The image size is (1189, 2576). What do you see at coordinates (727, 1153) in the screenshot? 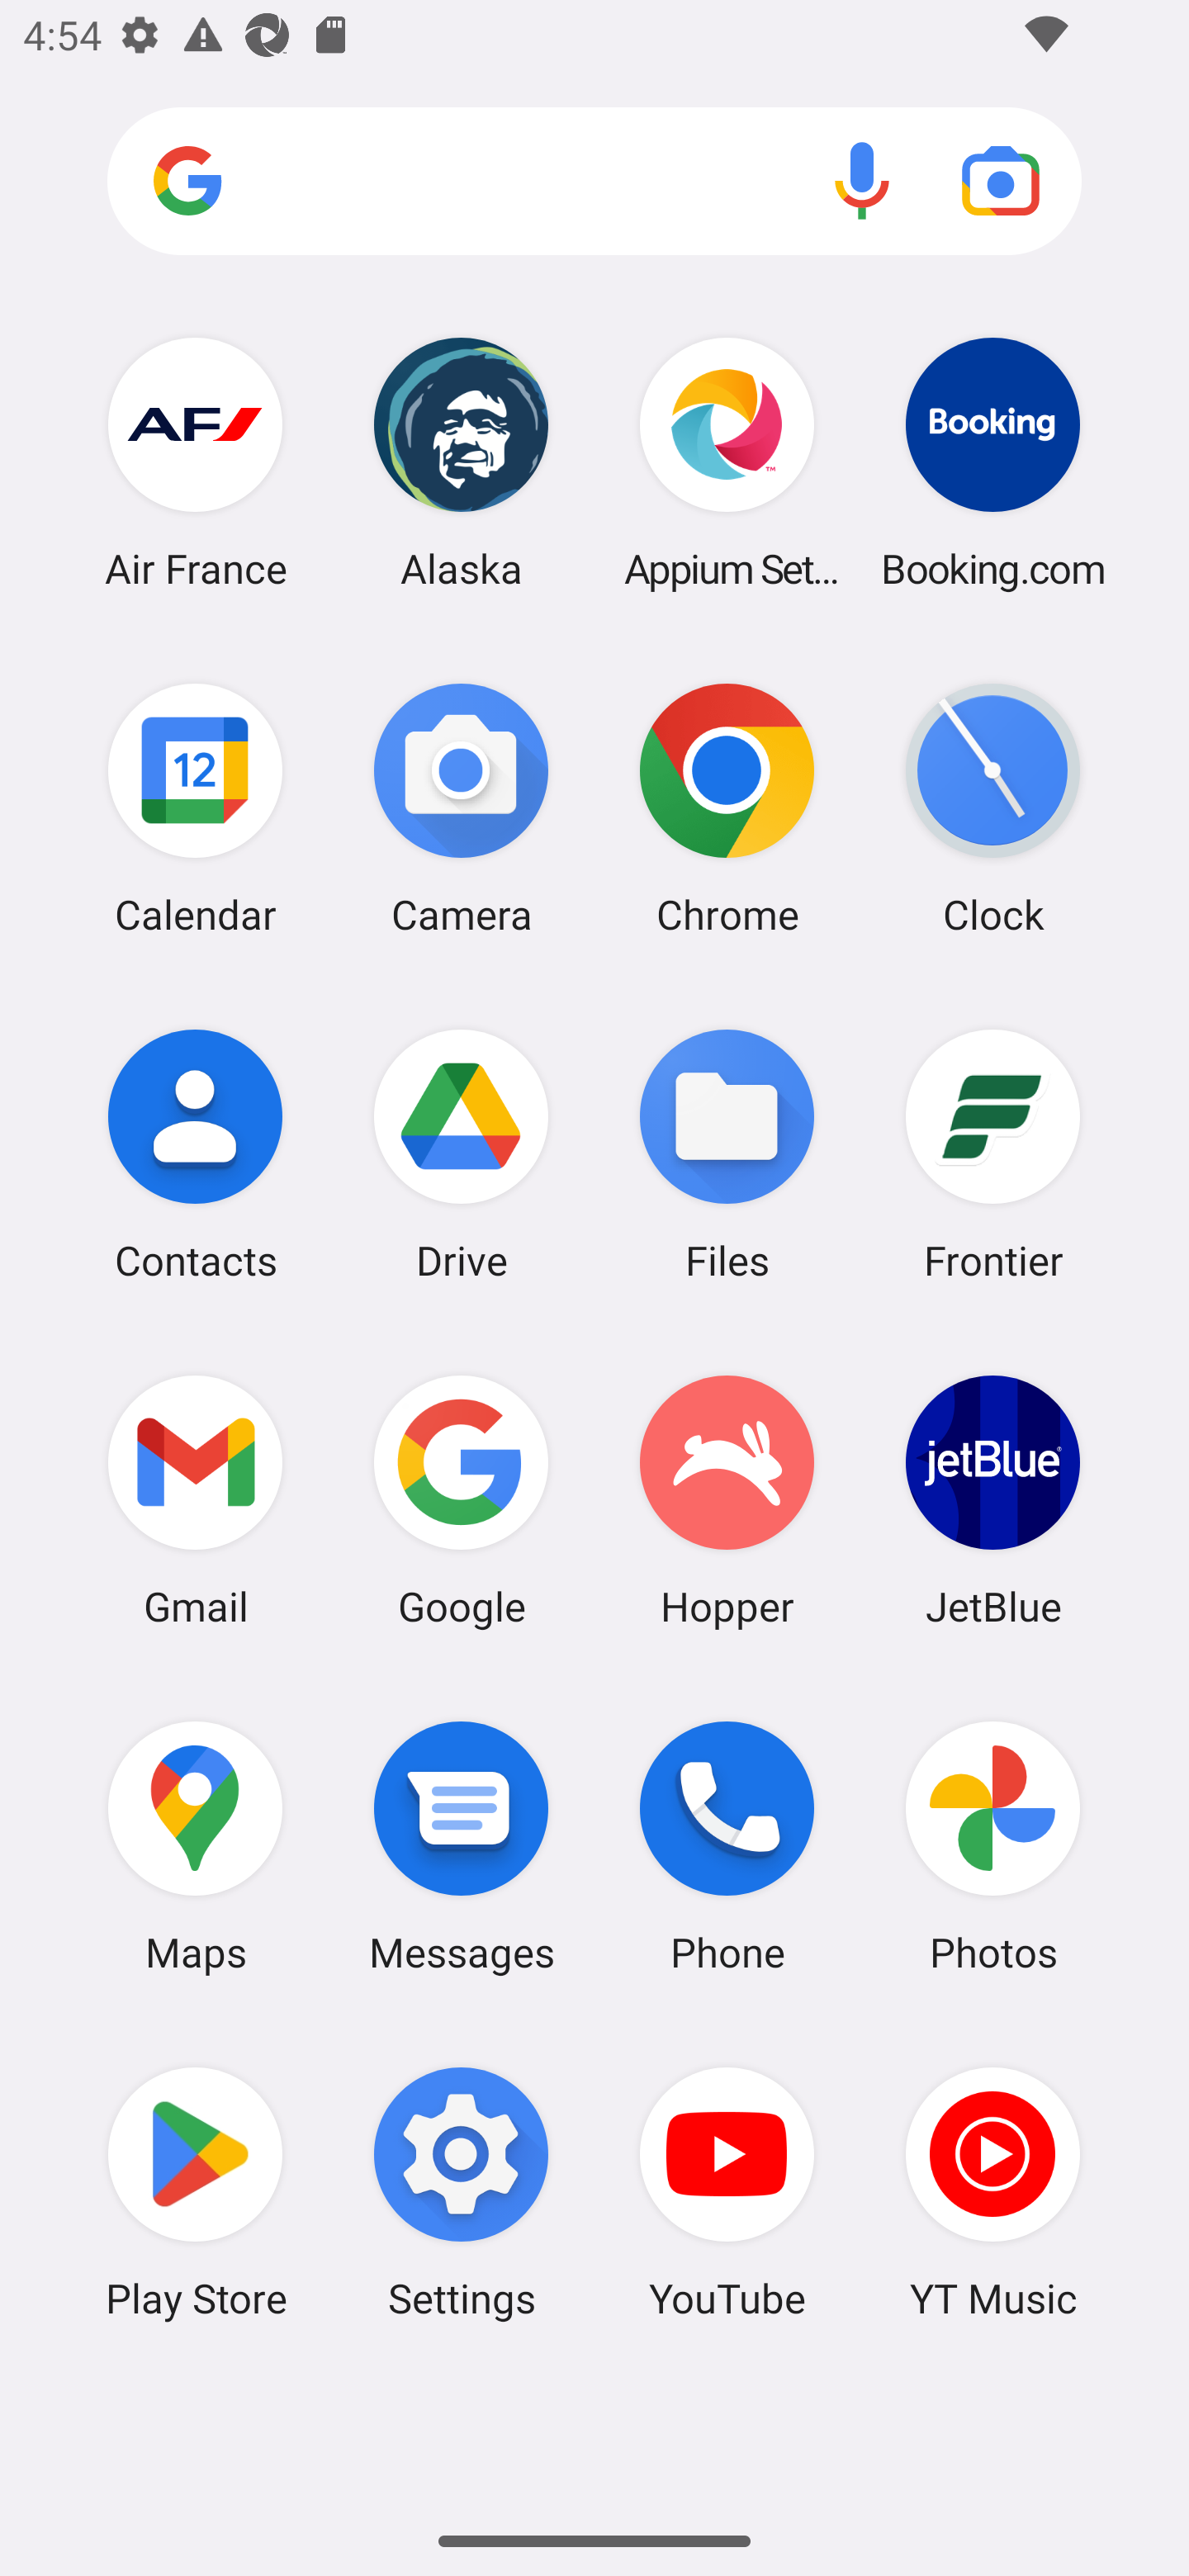
I see `Files` at bounding box center [727, 1153].